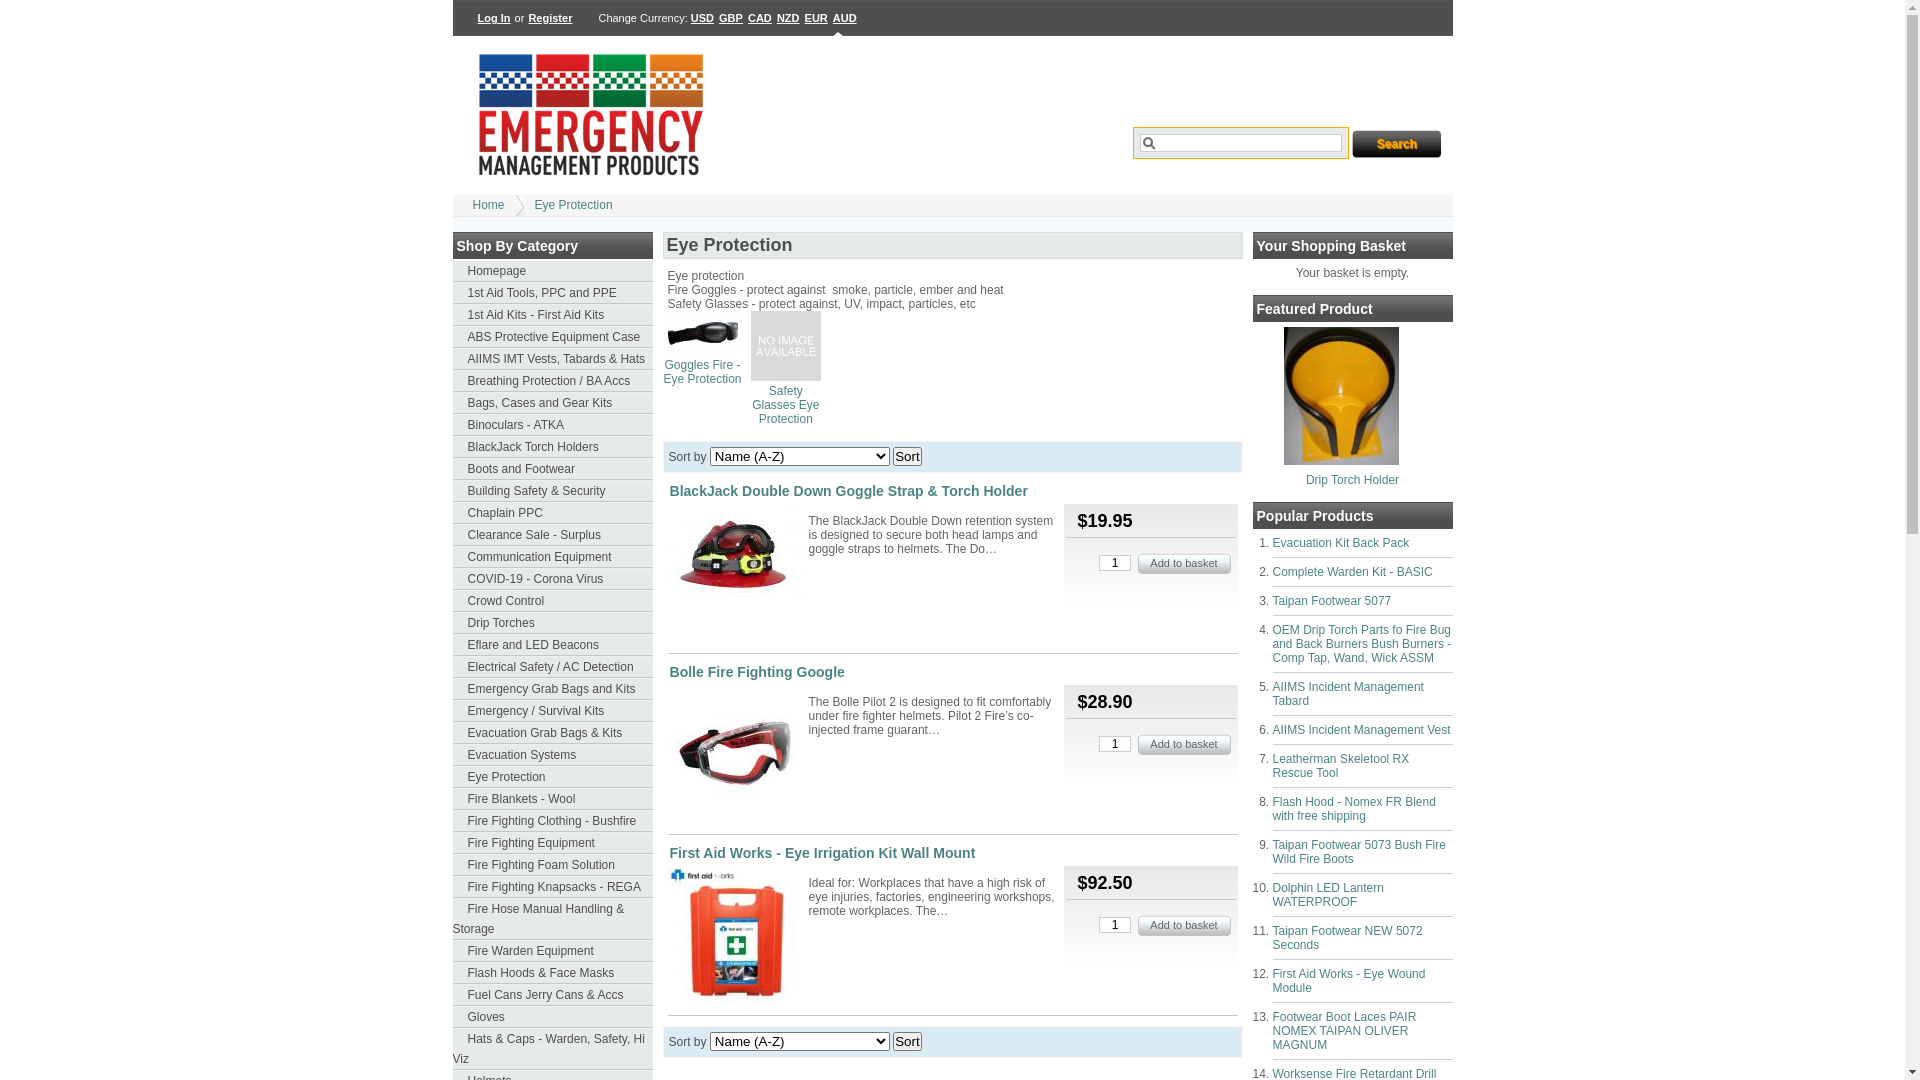 Image resolution: width=1920 pixels, height=1080 pixels. I want to click on First Aid Works - Eye Irrigation Kit Wall Mount, so click(823, 853).